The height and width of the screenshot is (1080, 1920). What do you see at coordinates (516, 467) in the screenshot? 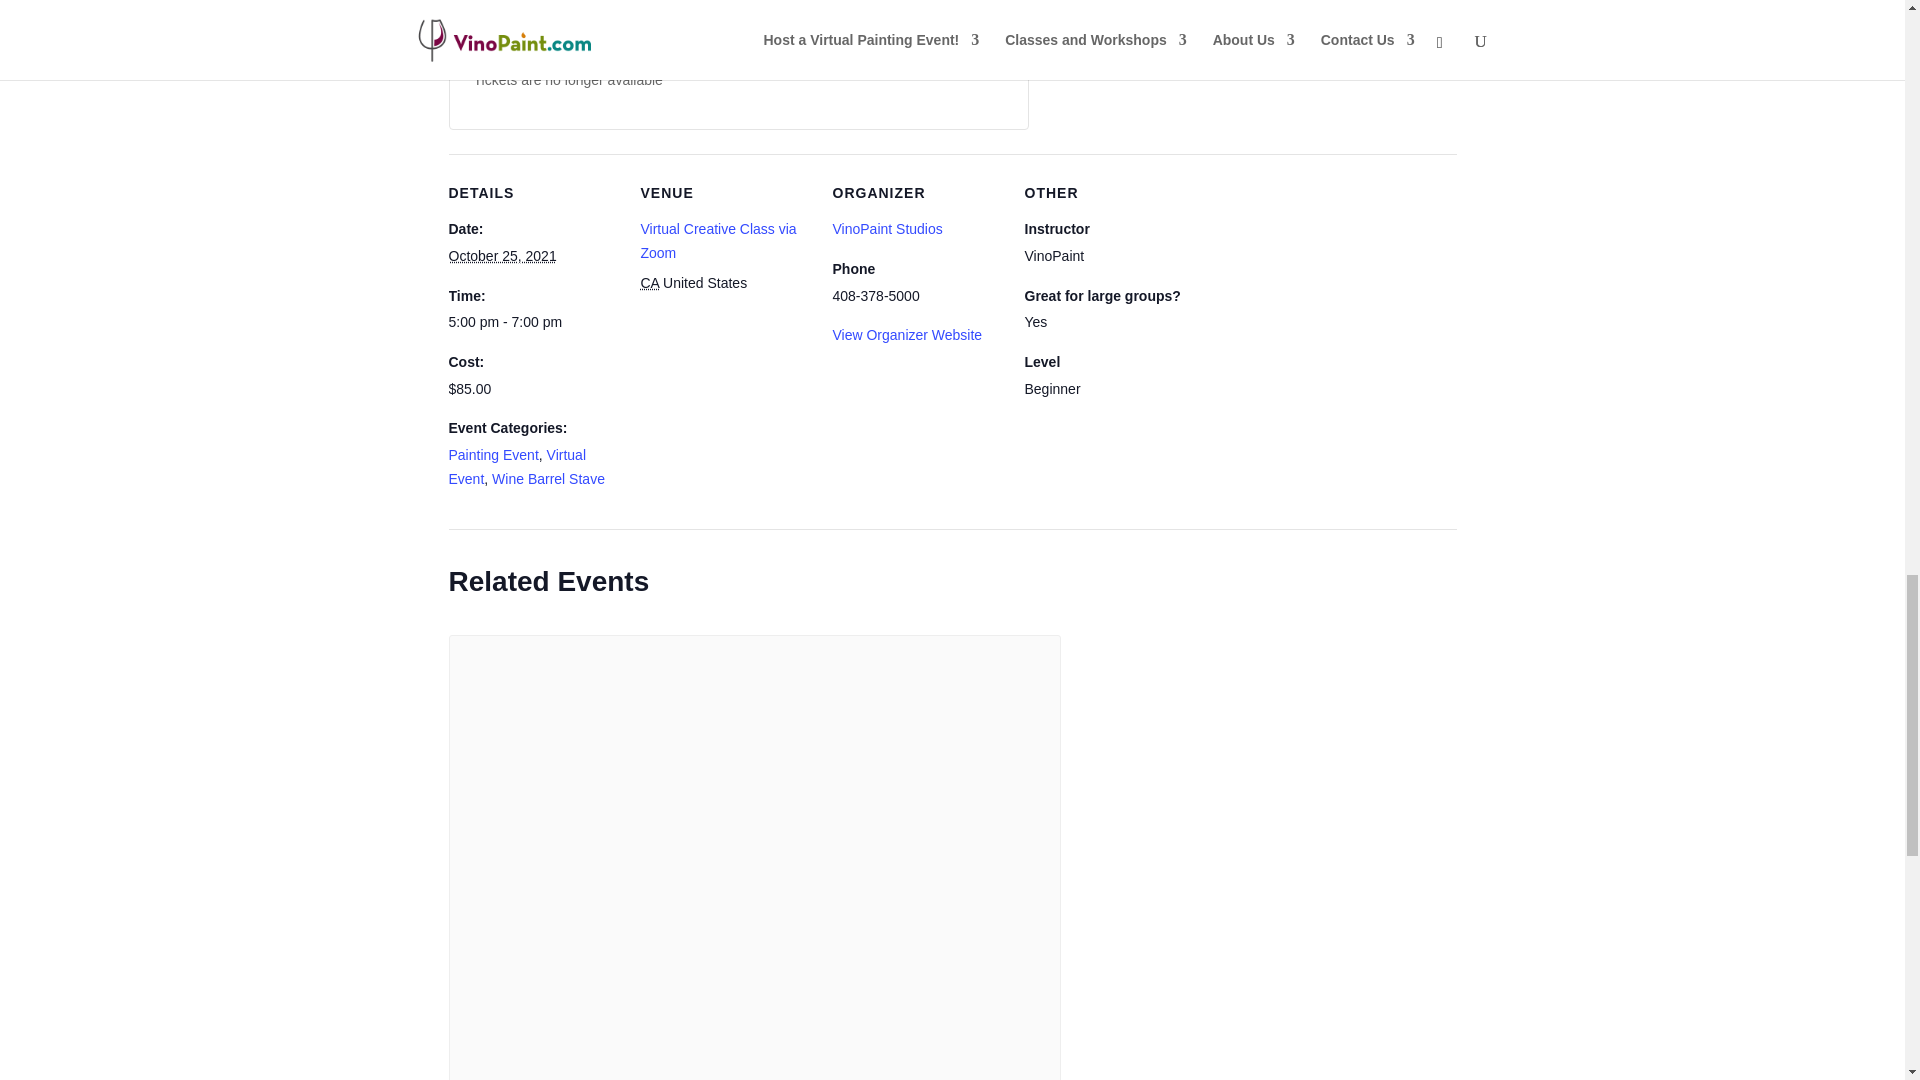
I see `Virtual Event` at bounding box center [516, 467].